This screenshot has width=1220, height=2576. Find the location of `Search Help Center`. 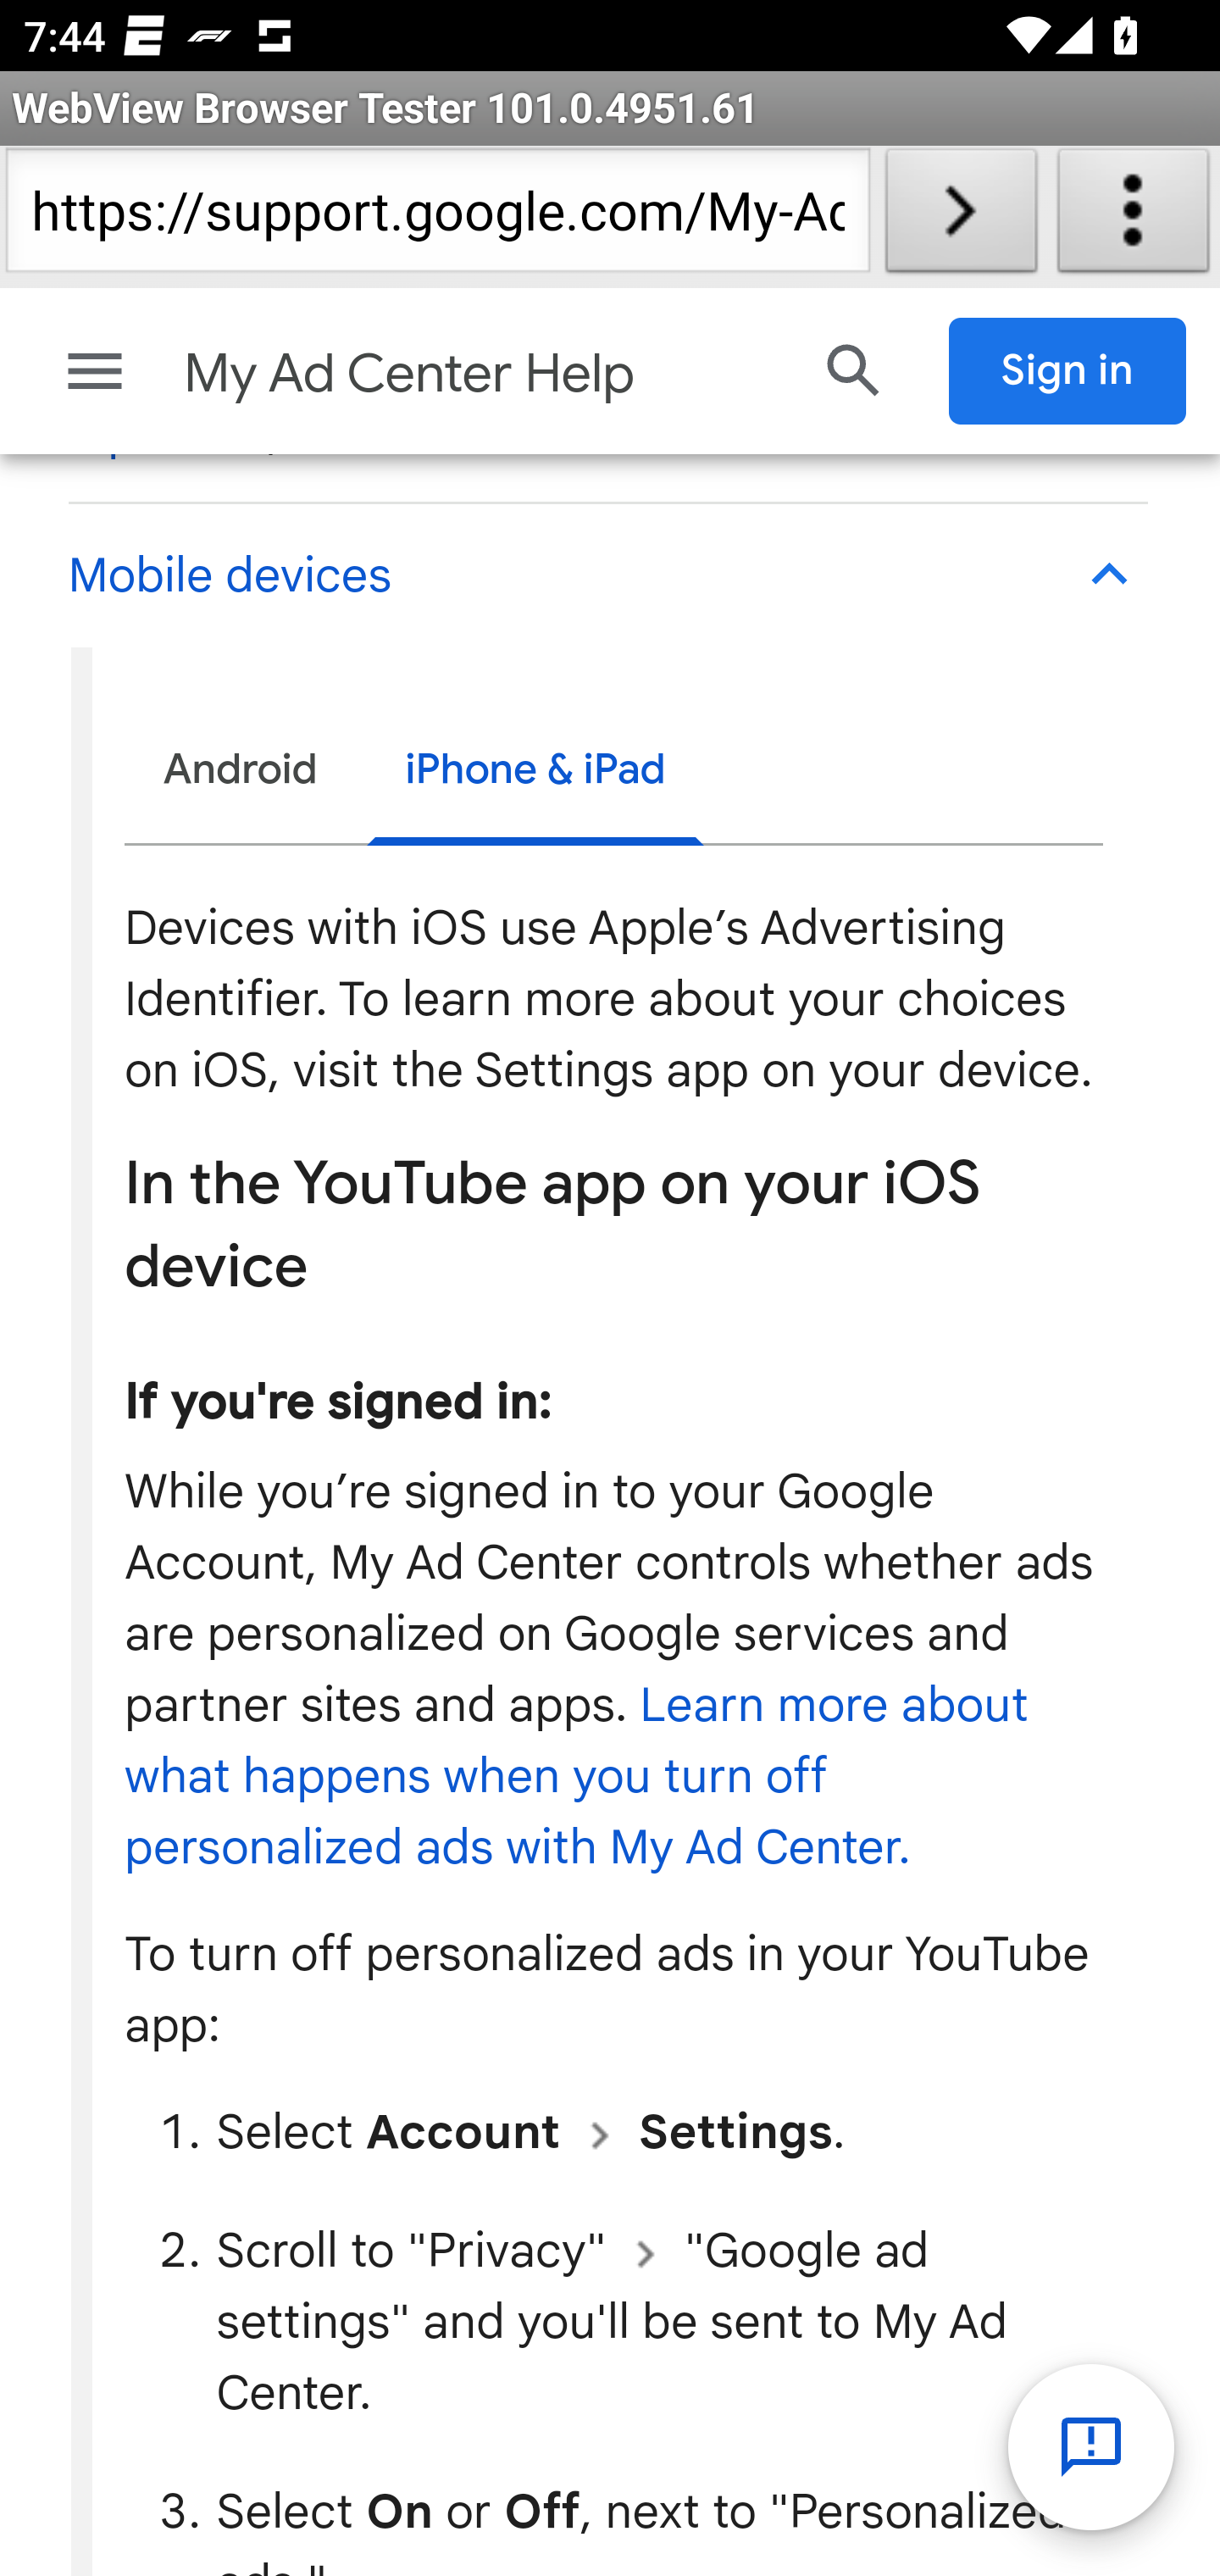

Search Help Center is located at coordinates (854, 370).